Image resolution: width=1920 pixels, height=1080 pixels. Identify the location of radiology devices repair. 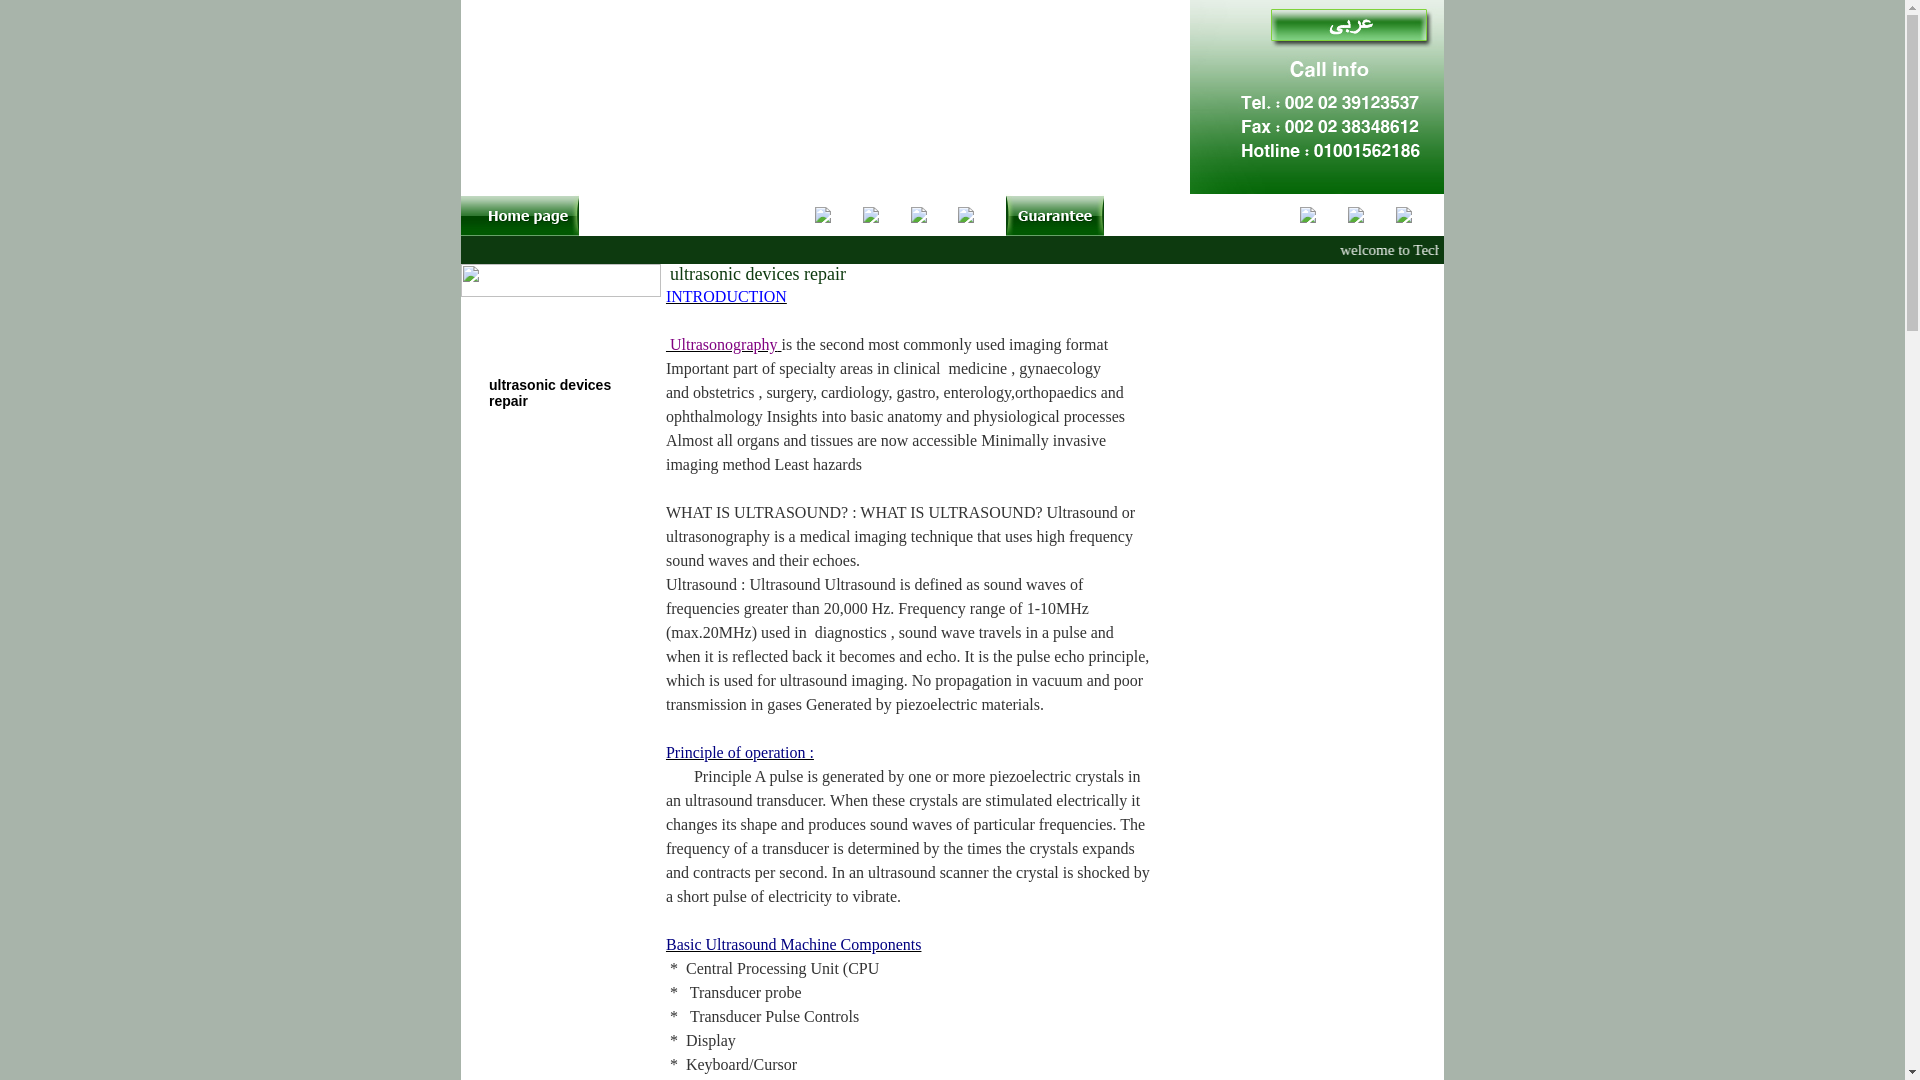
(570, 470).